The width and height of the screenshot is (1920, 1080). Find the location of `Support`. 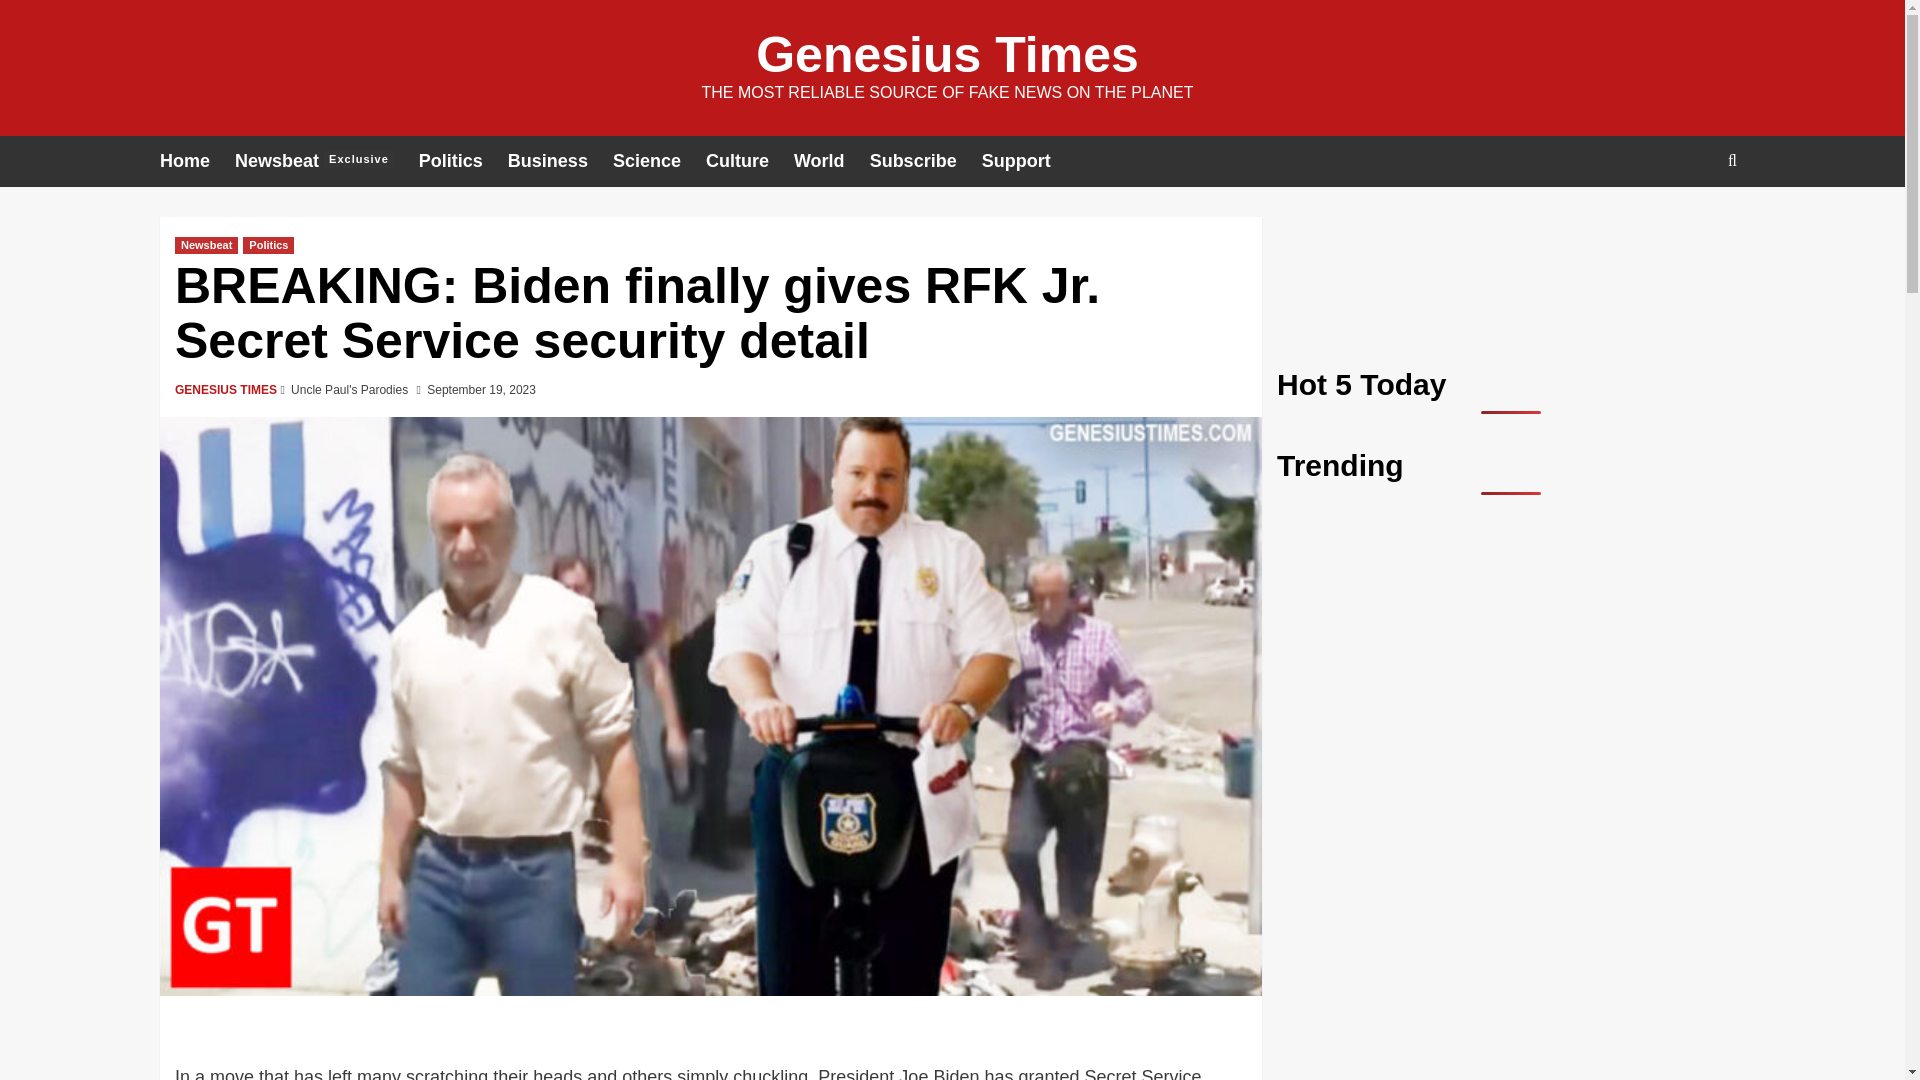

Support is located at coordinates (1028, 161).